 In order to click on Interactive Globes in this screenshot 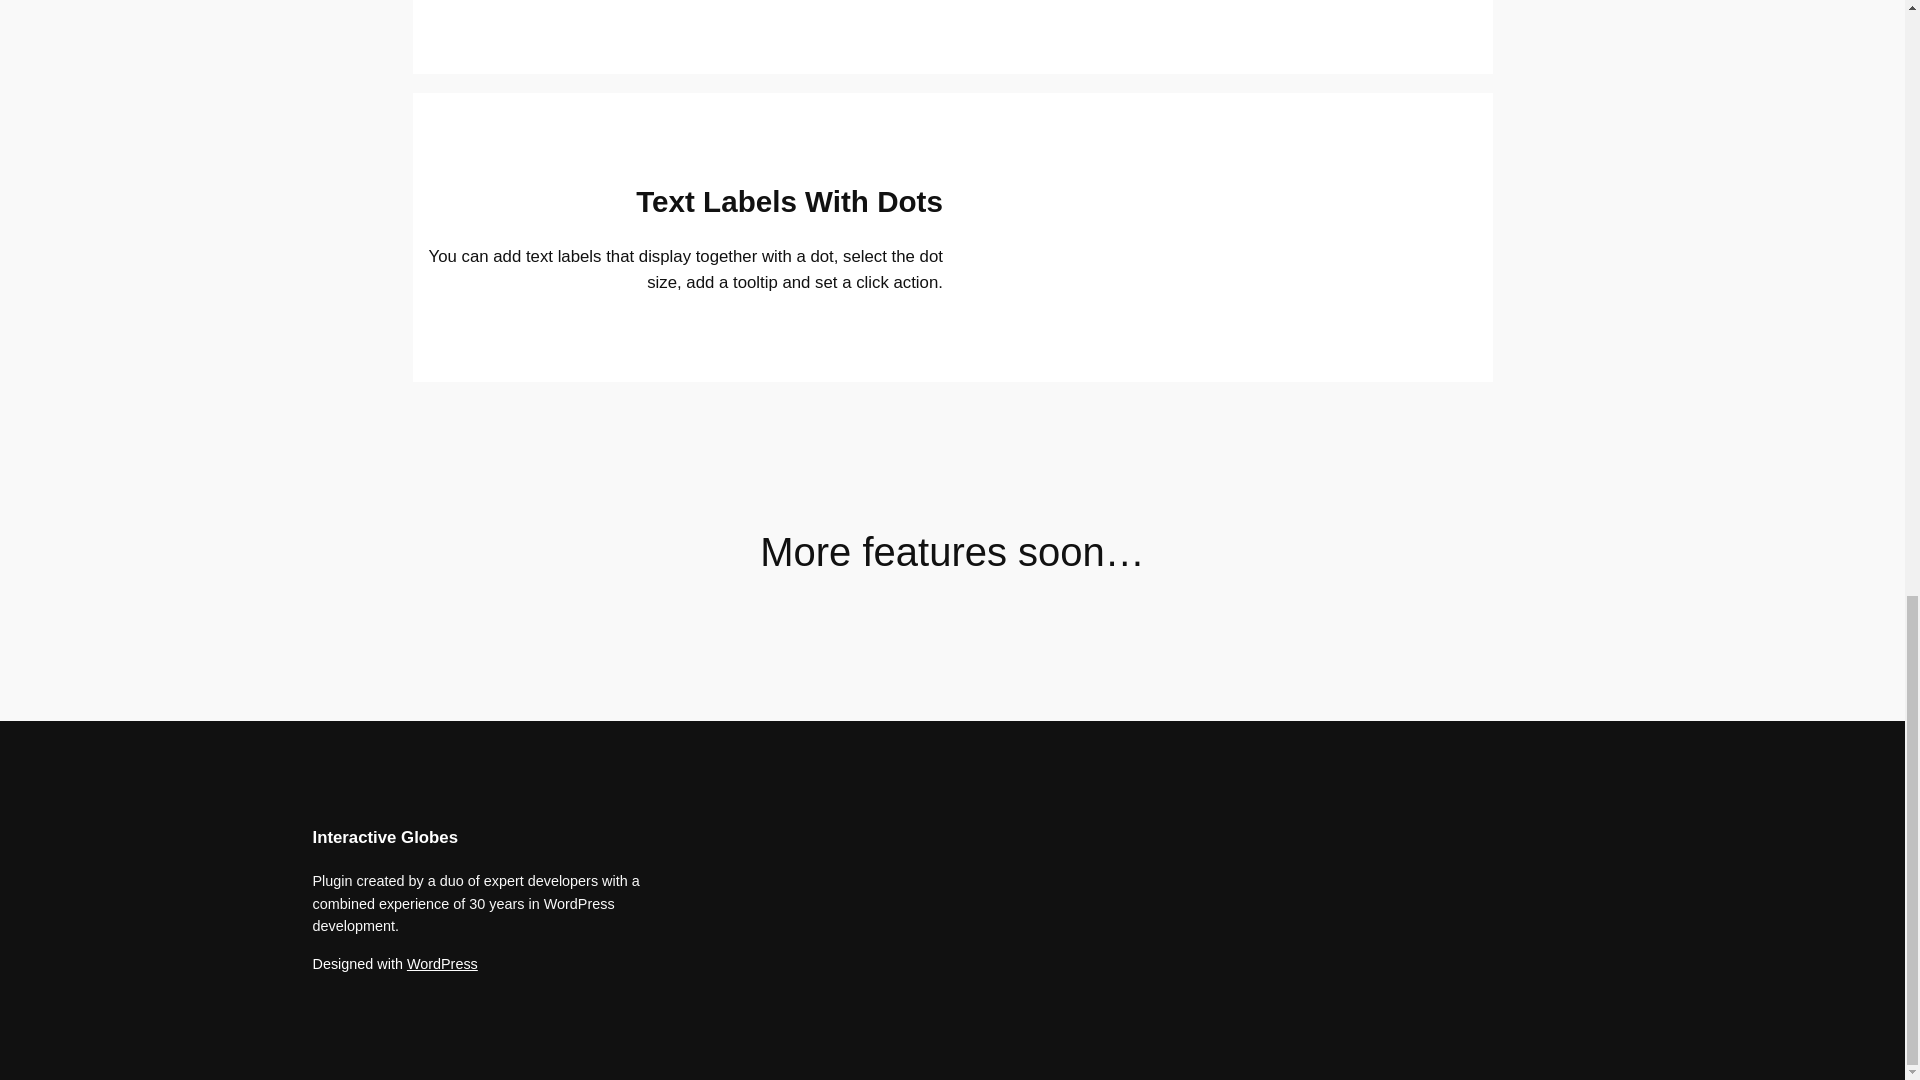, I will do `click(384, 837)`.